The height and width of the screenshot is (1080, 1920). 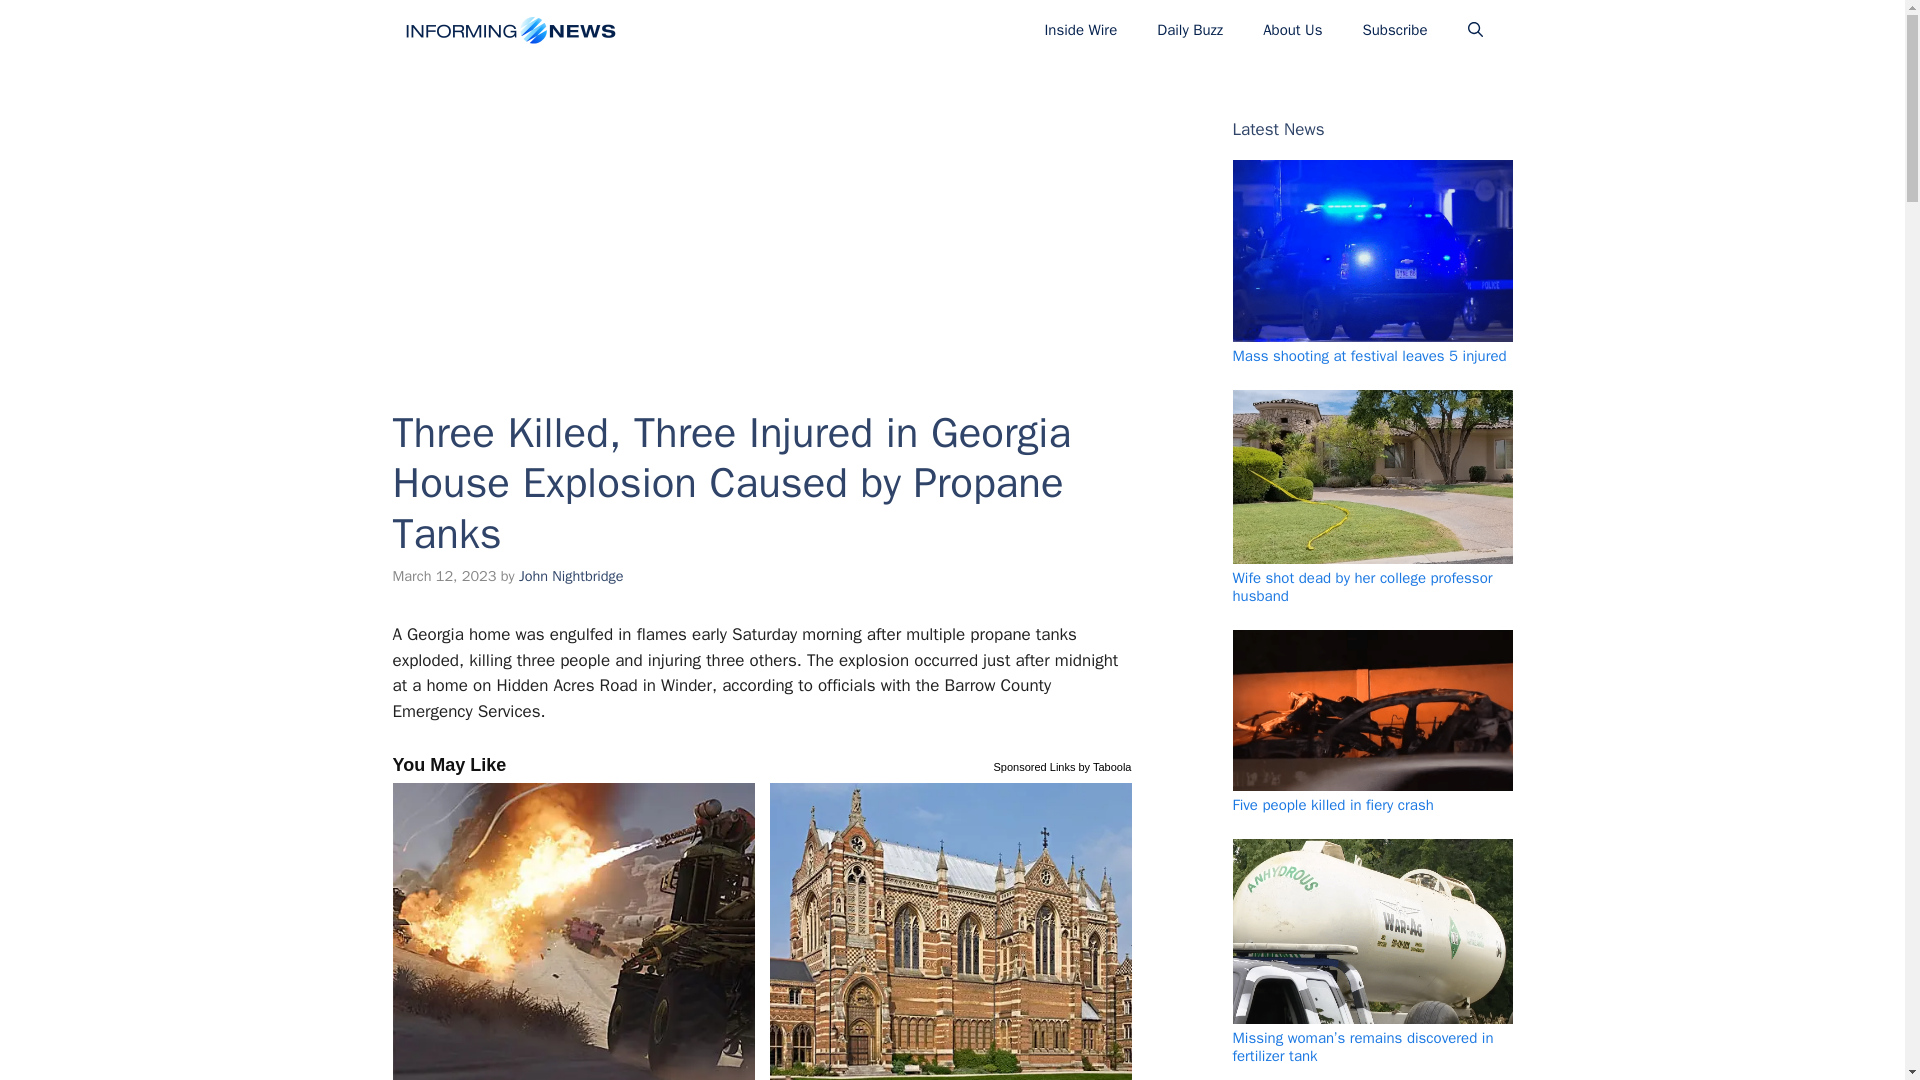 I want to click on Informing News, so click(x=508, y=30).